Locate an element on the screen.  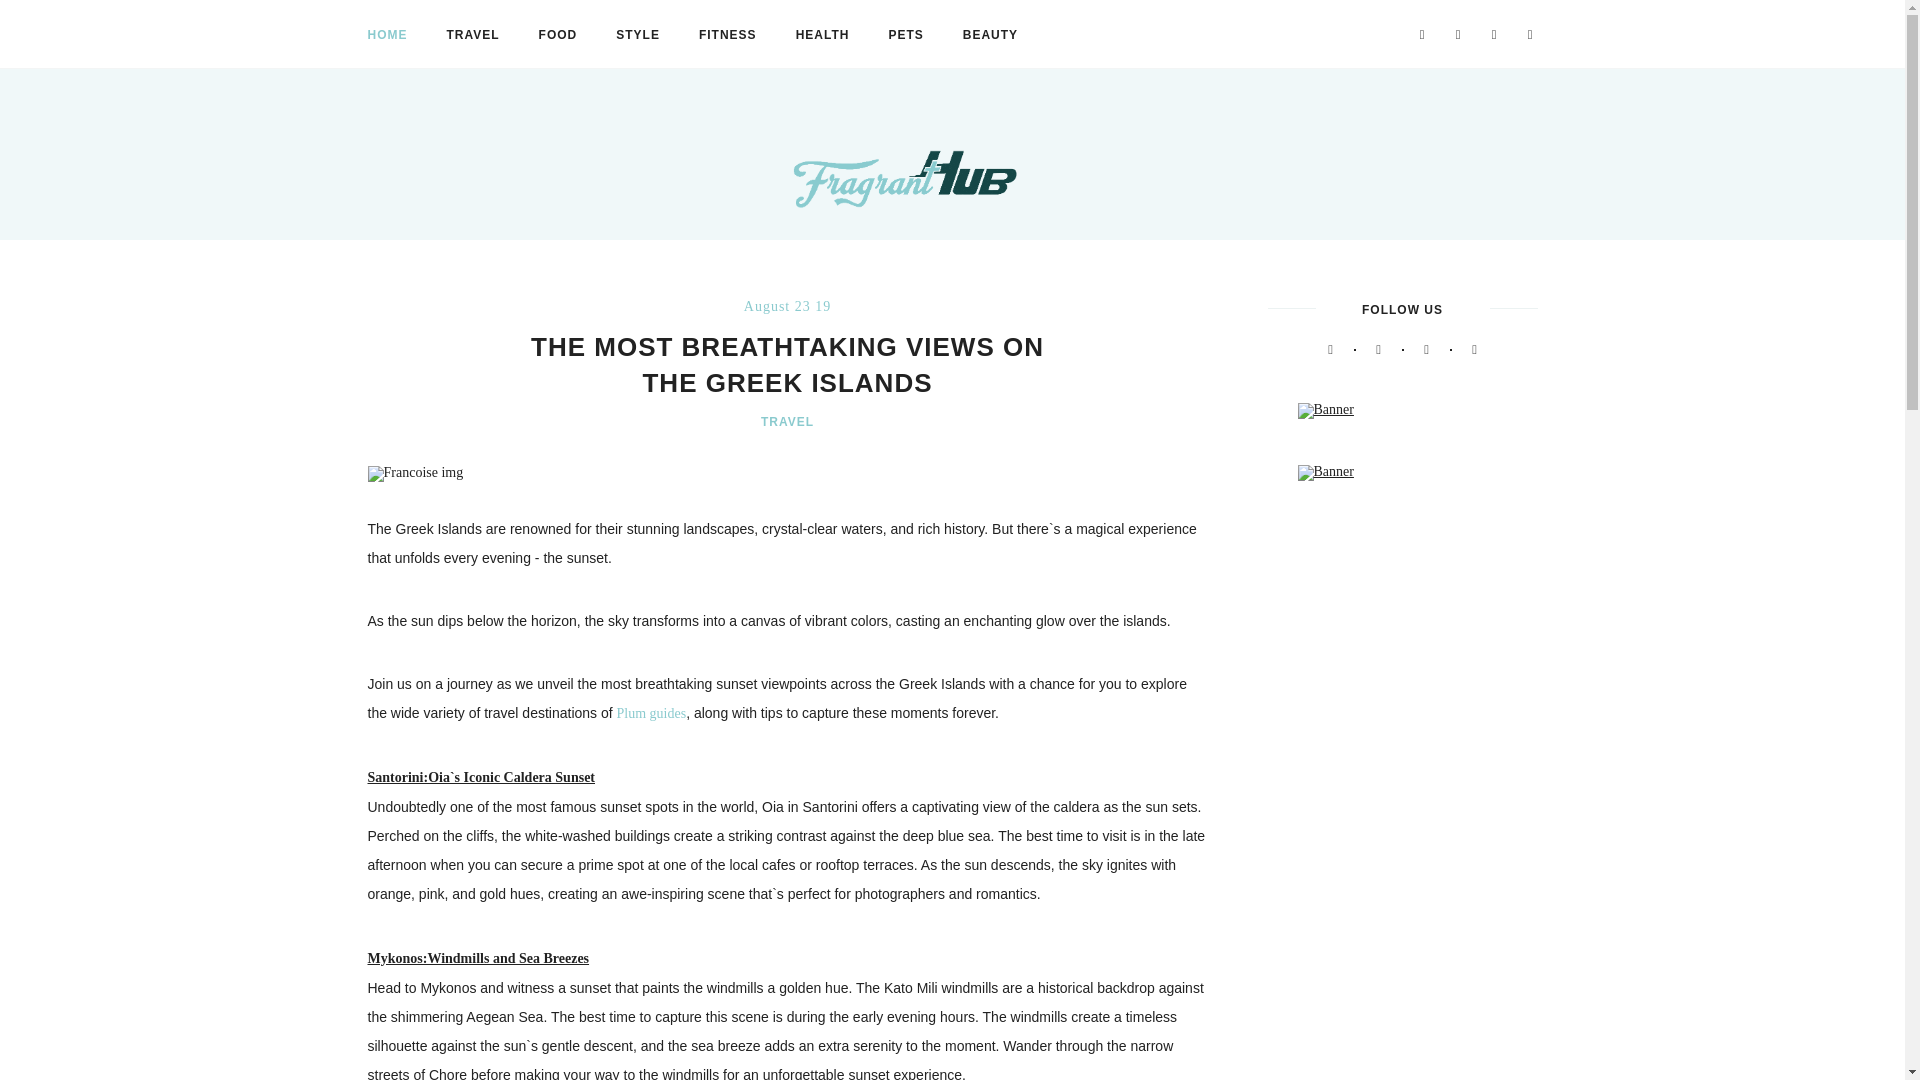
HOME is located at coordinates (388, 34).